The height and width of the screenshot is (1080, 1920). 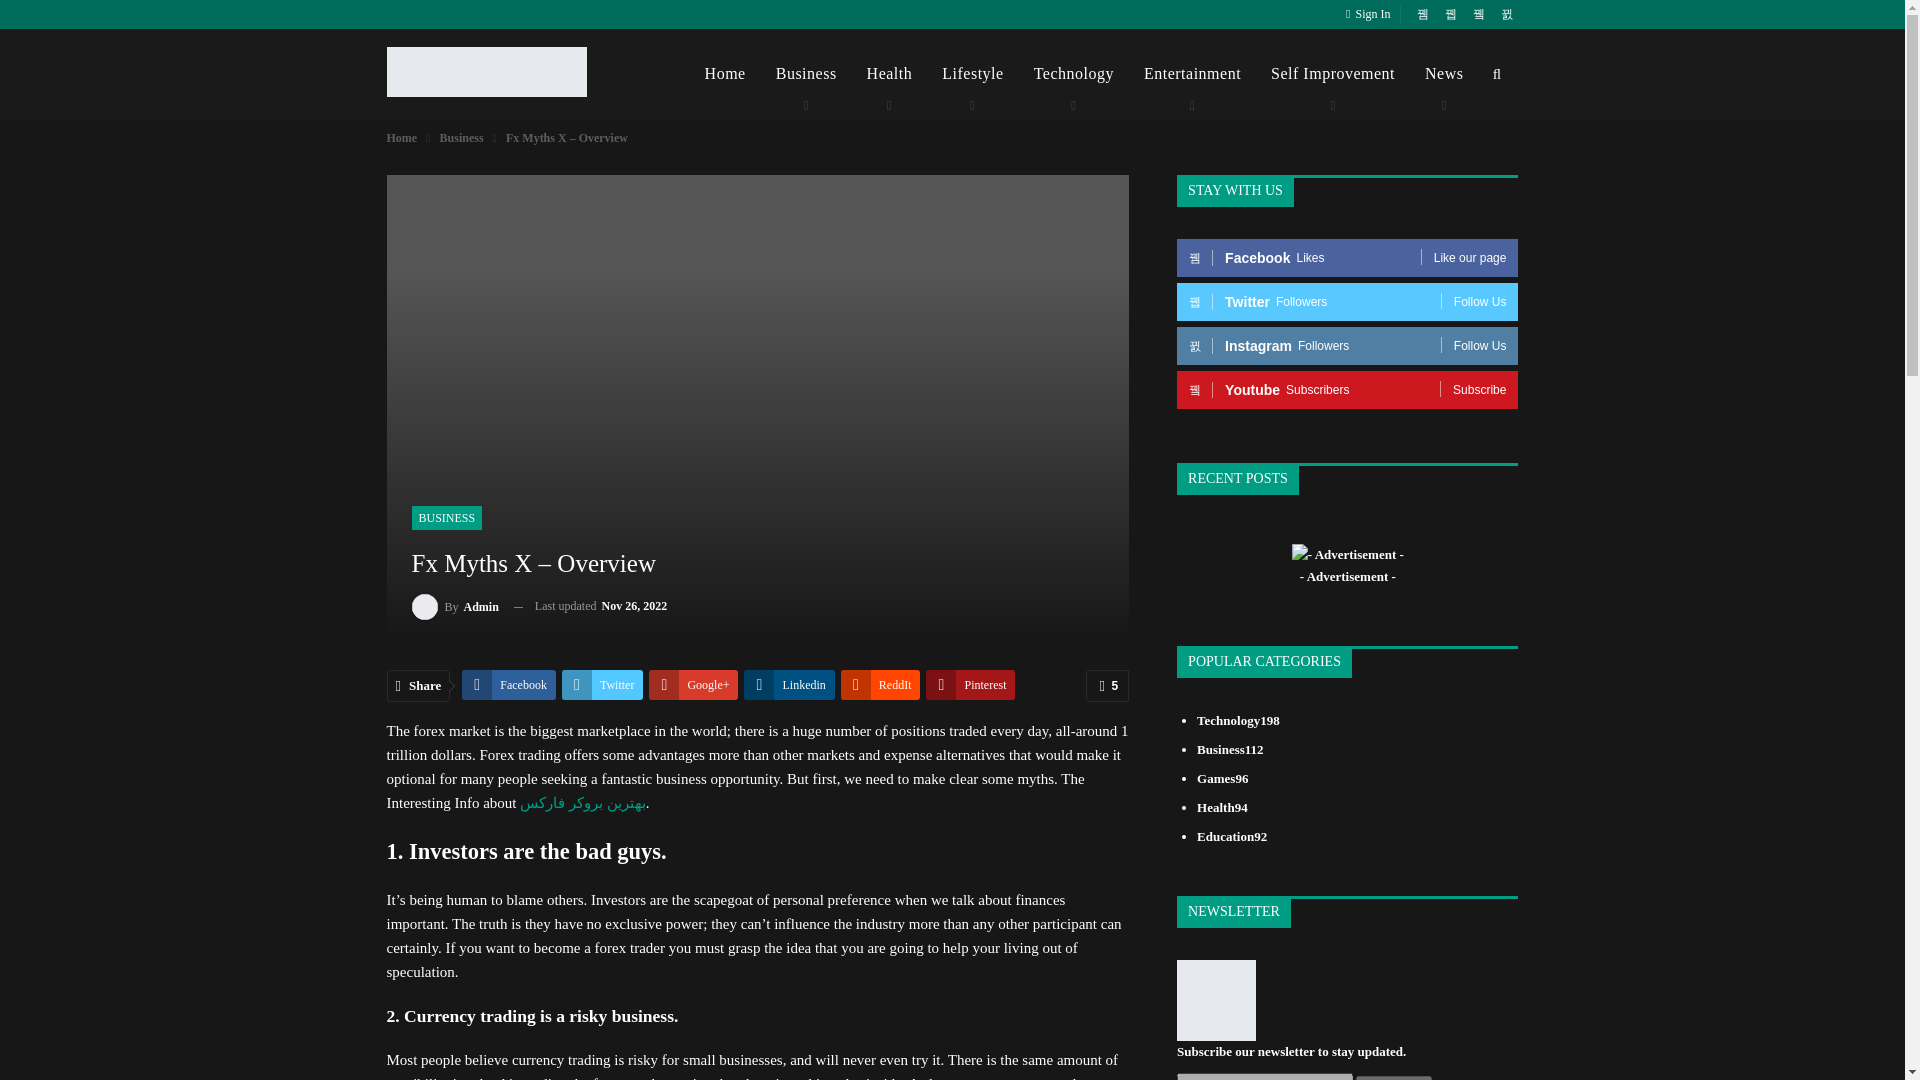 I want to click on Technology, so click(x=1074, y=74).